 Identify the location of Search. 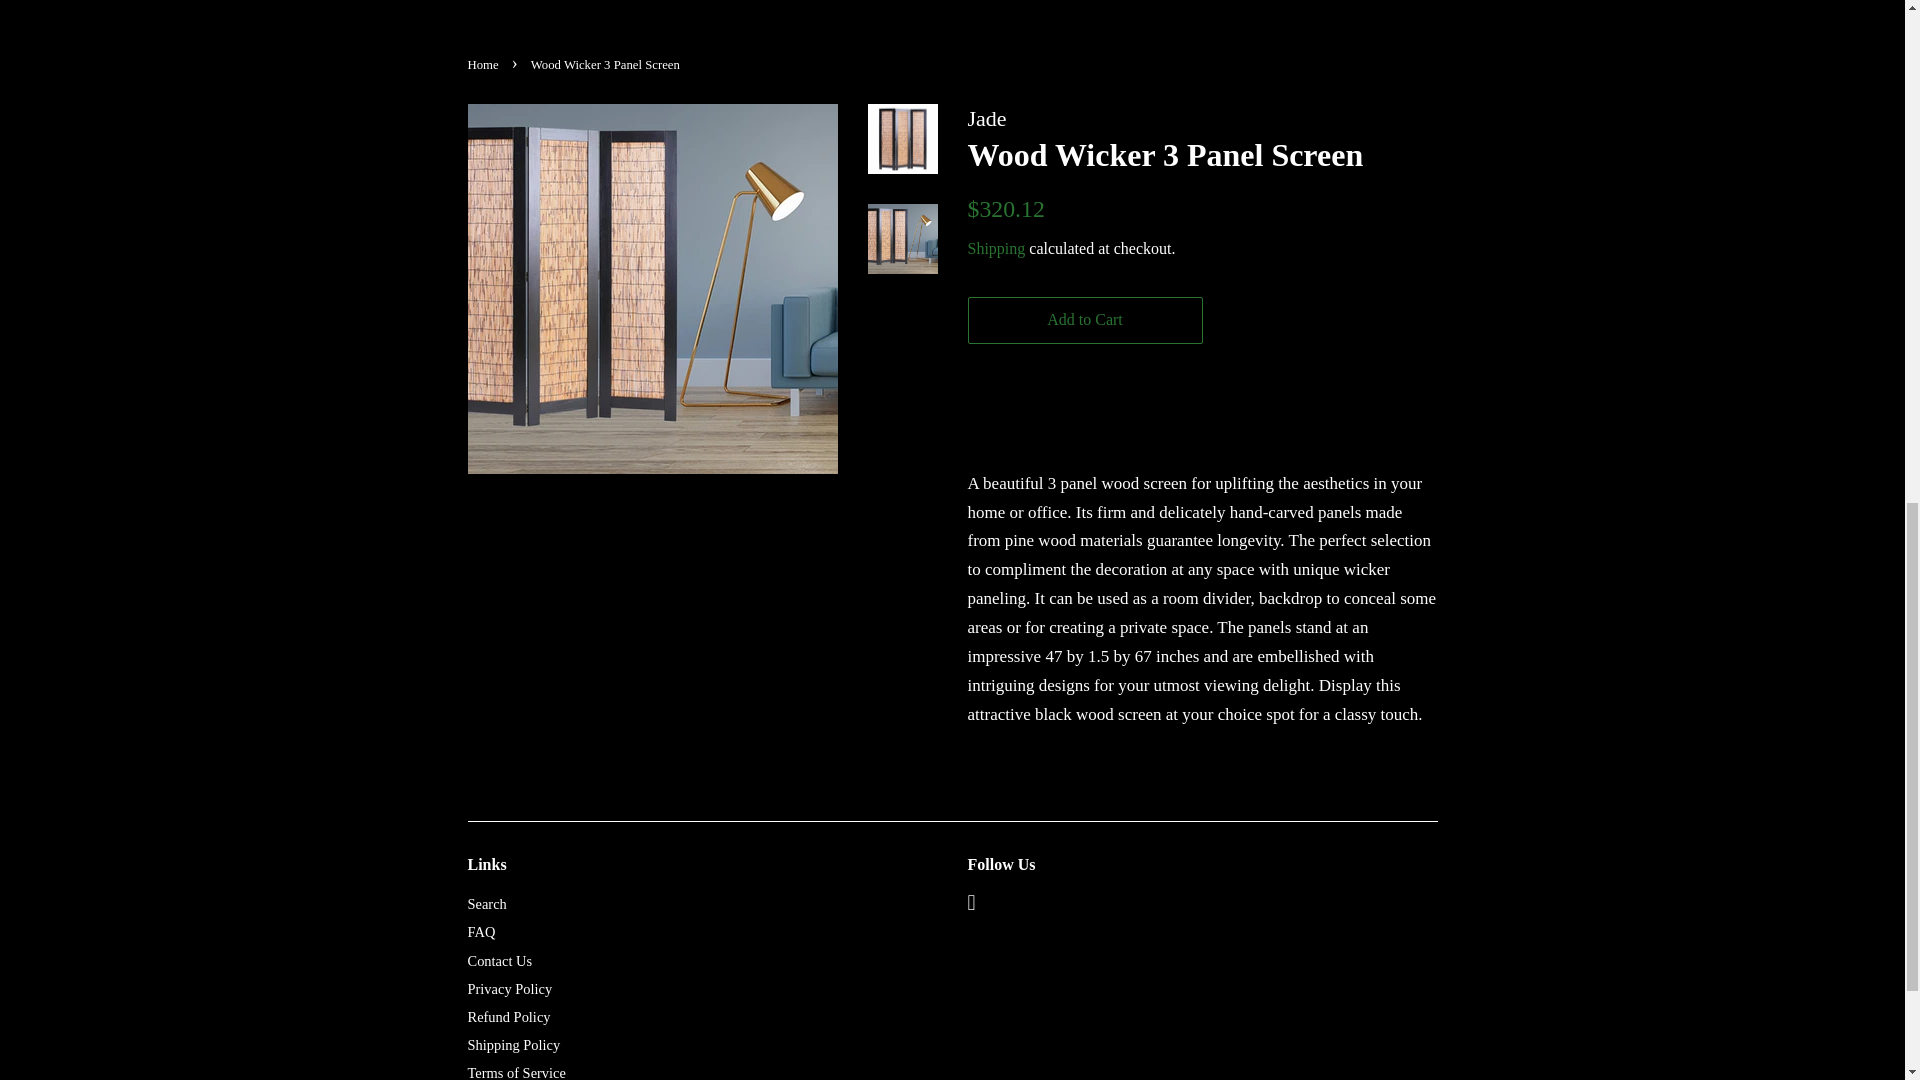
(487, 904).